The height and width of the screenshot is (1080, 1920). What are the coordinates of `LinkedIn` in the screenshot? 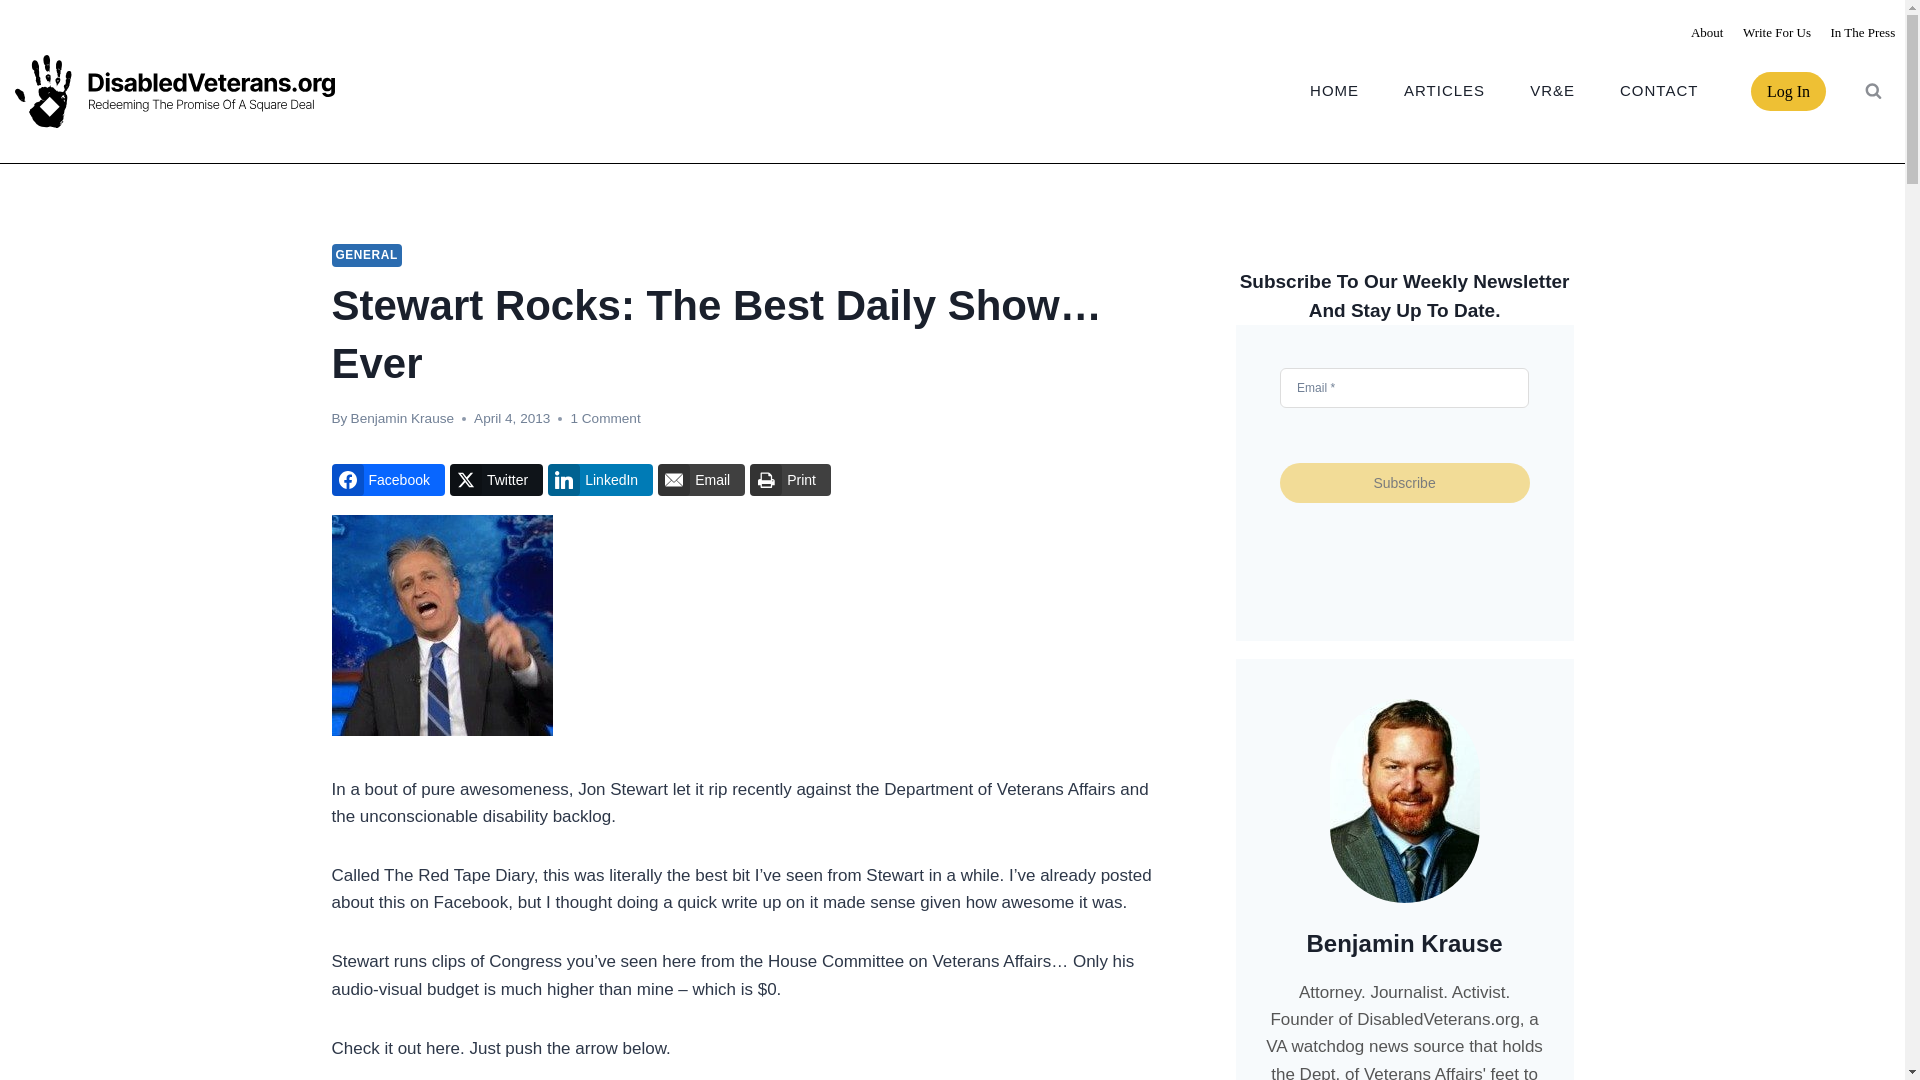 It's located at (600, 480).